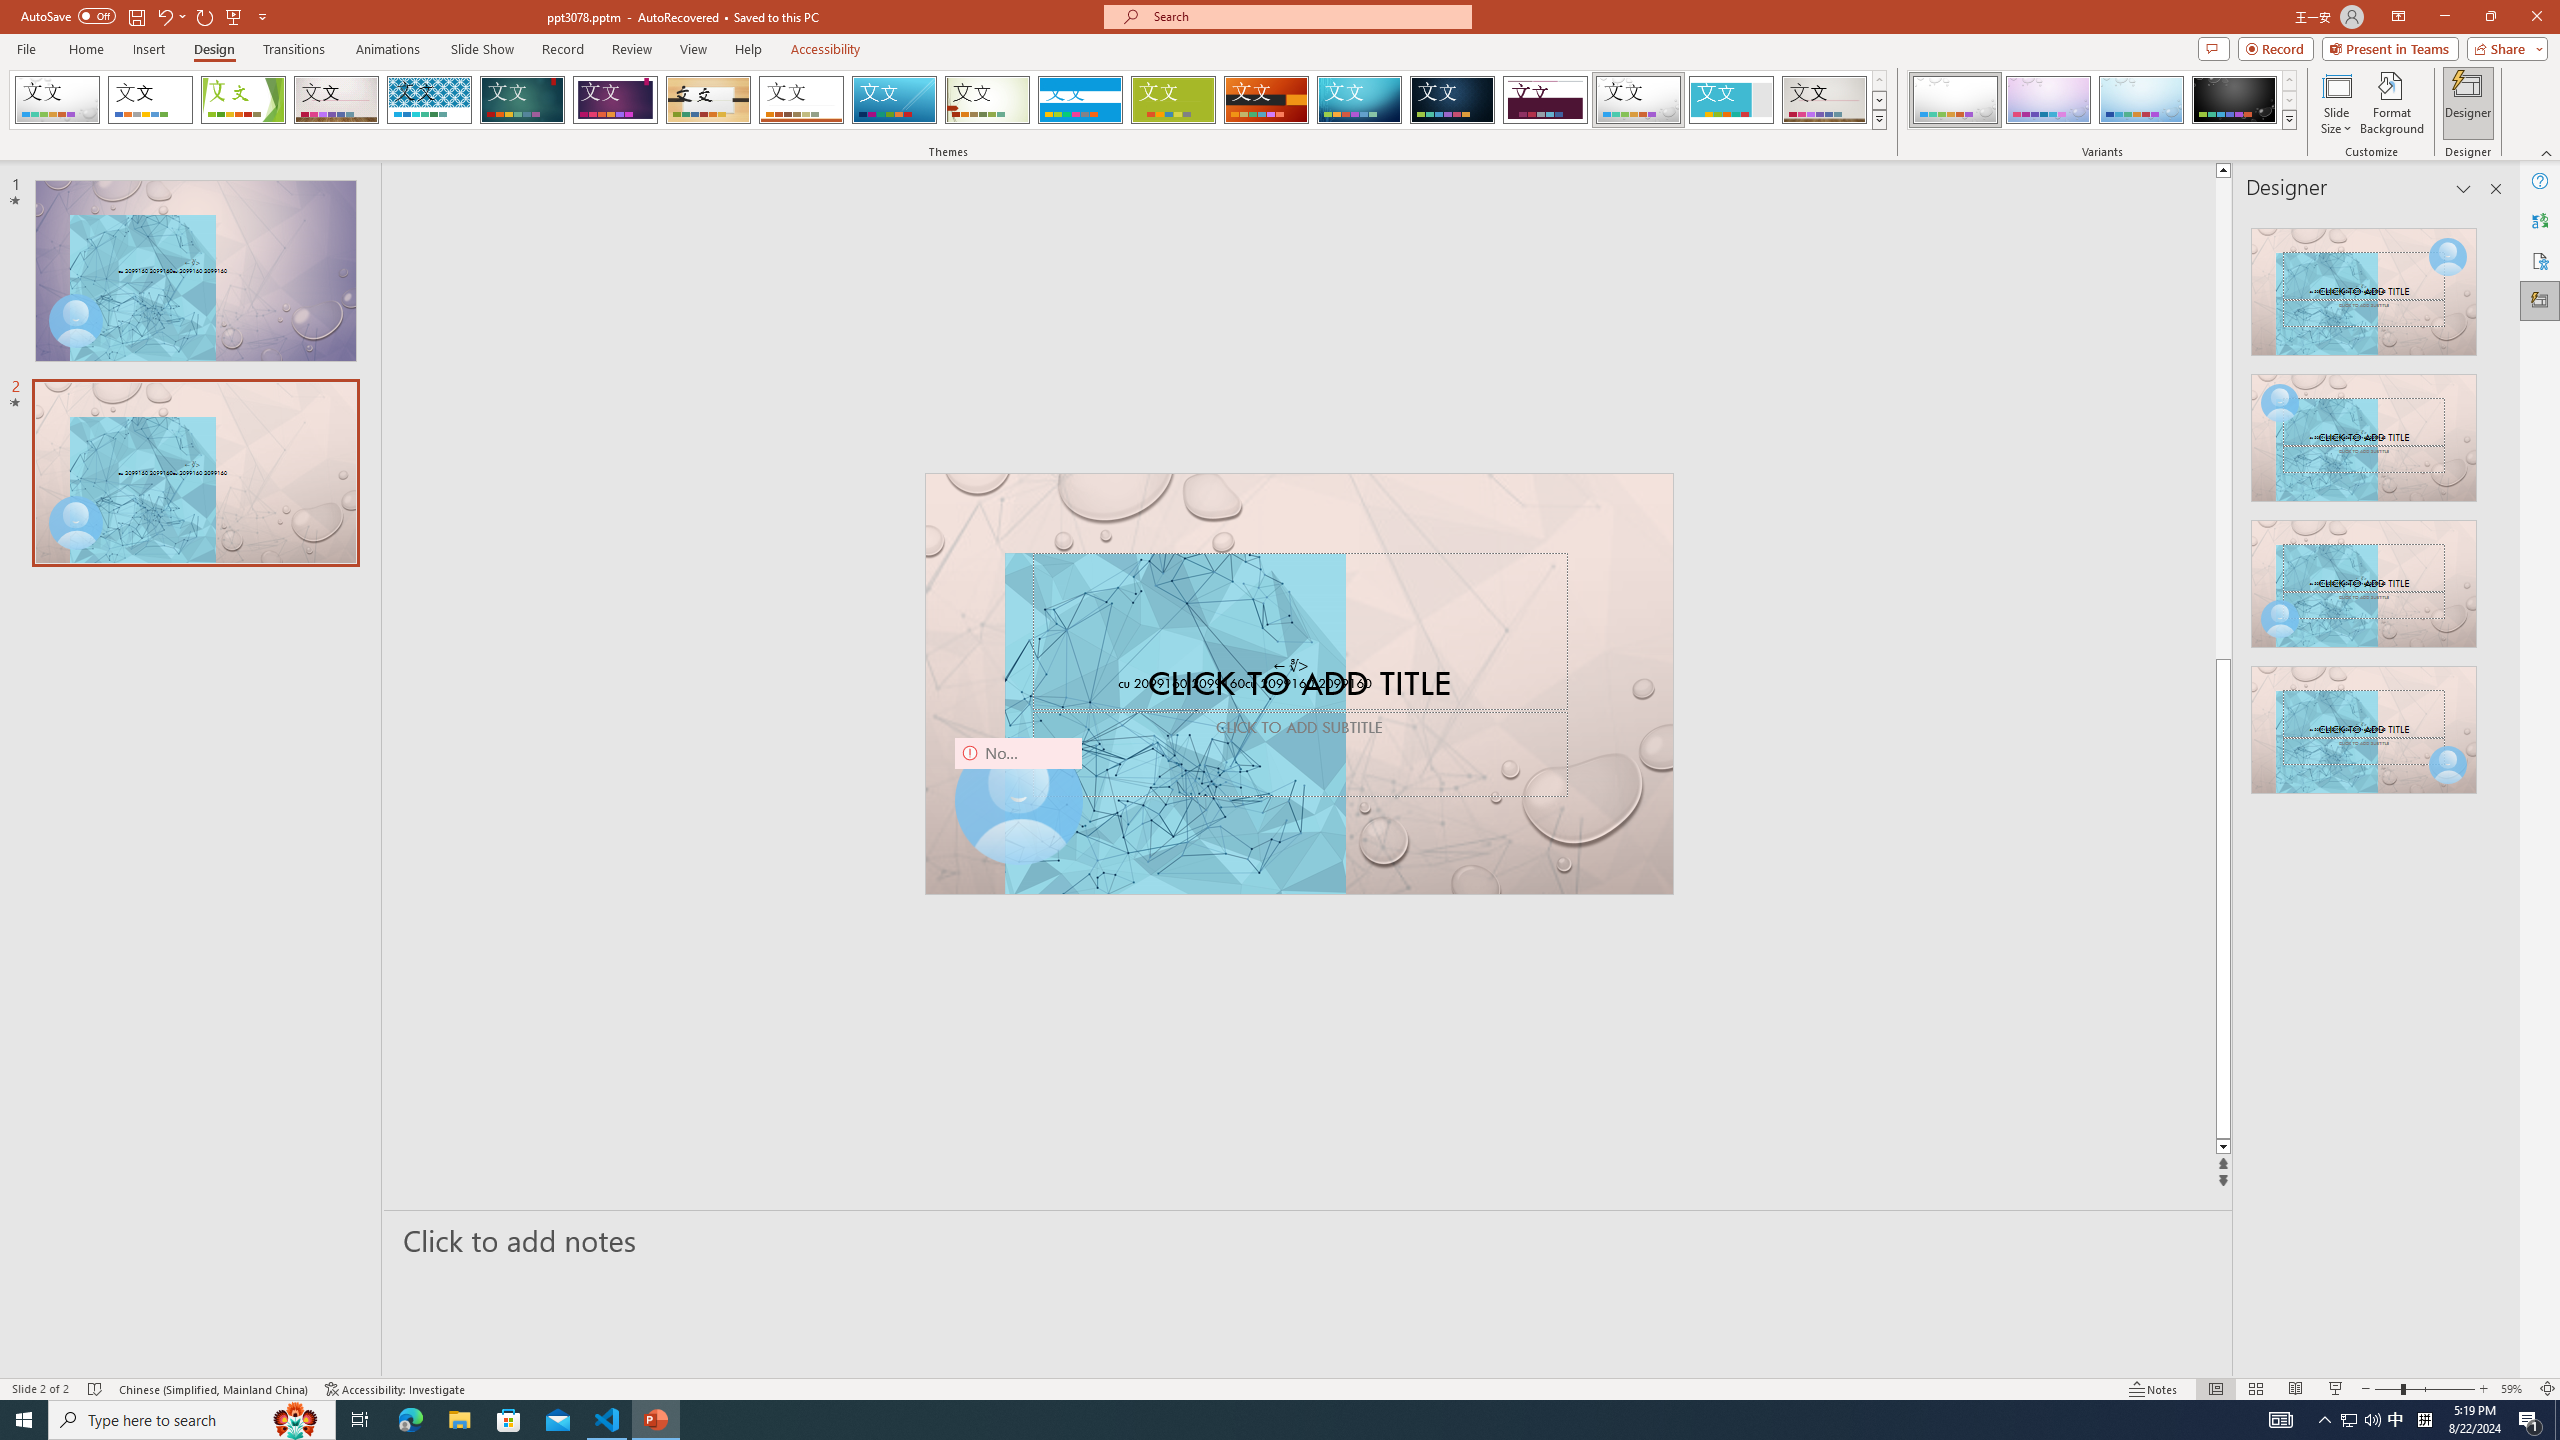  What do you see at coordinates (430, 100) in the screenshot?
I see `Integral` at bounding box center [430, 100].